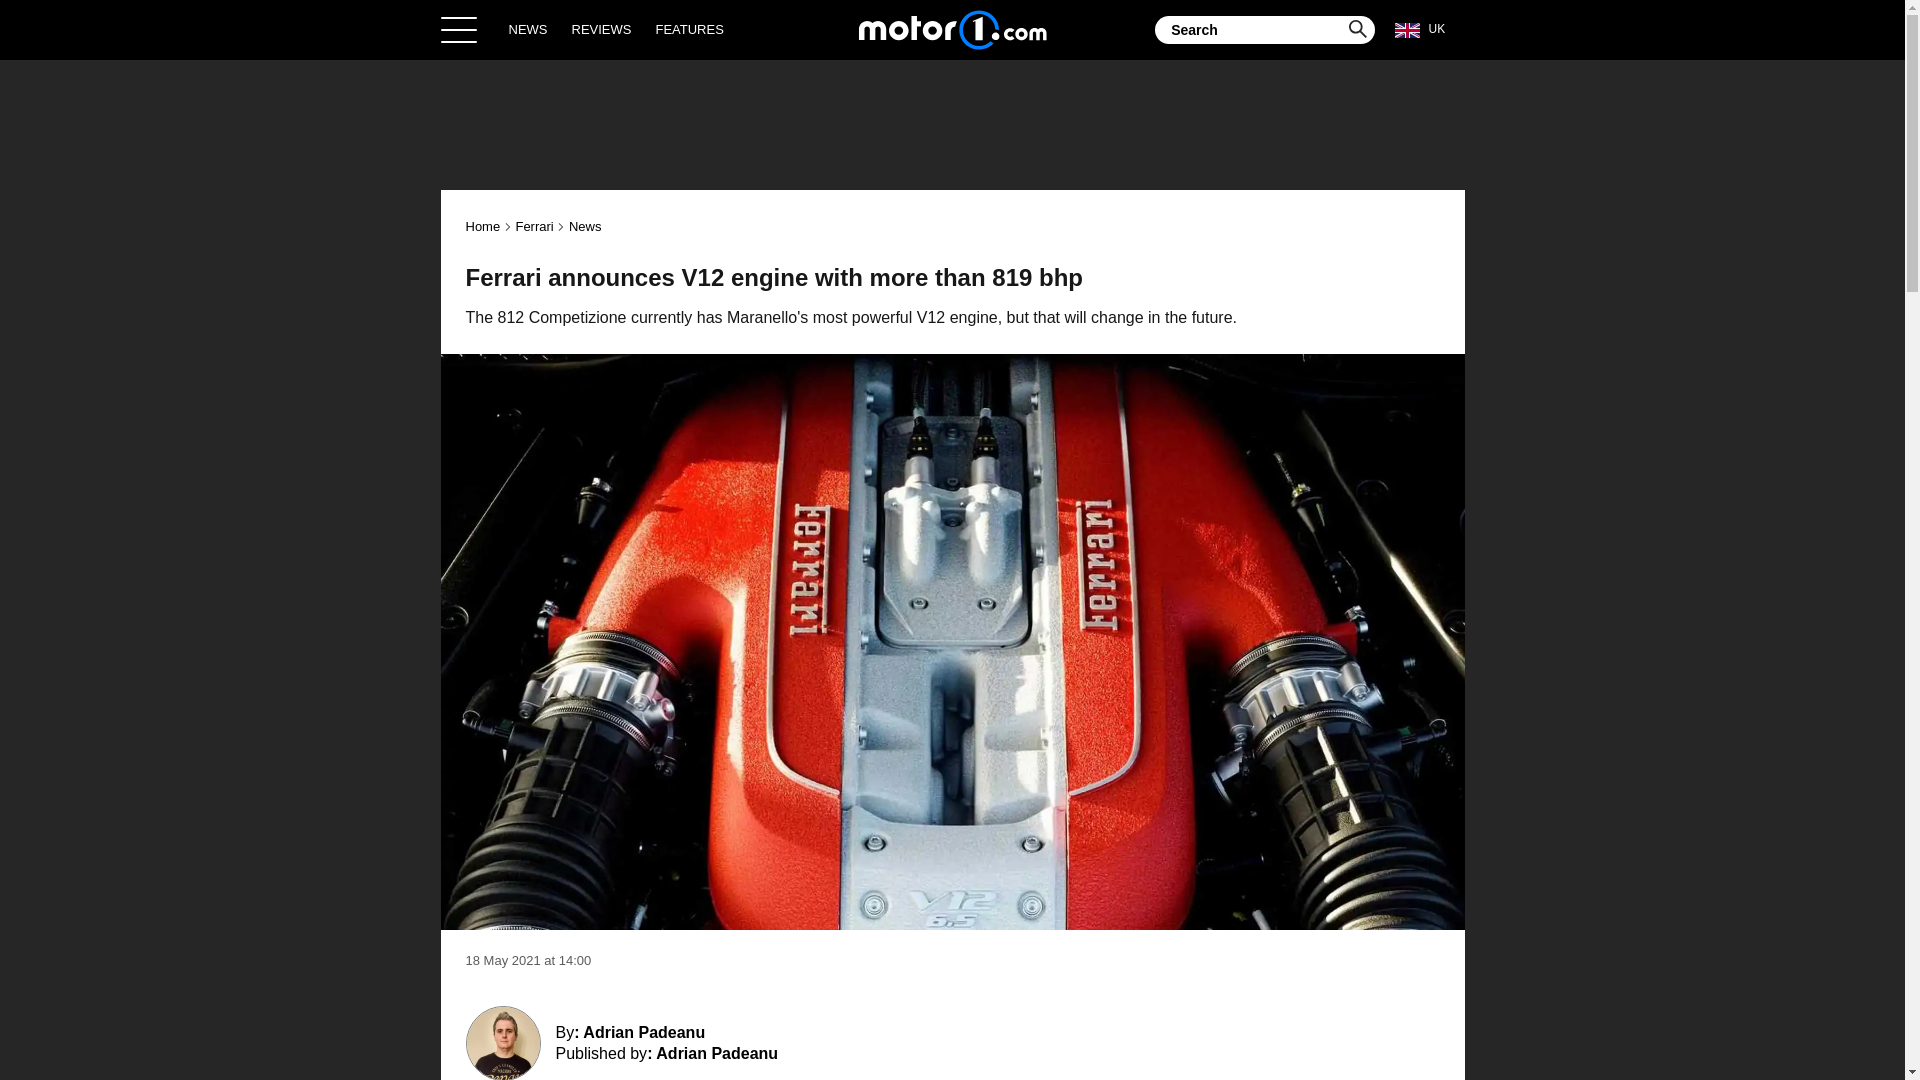 The image size is (1920, 1080). Describe the element at coordinates (716, 1053) in the screenshot. I see `Adrian Padeanu` at that location.